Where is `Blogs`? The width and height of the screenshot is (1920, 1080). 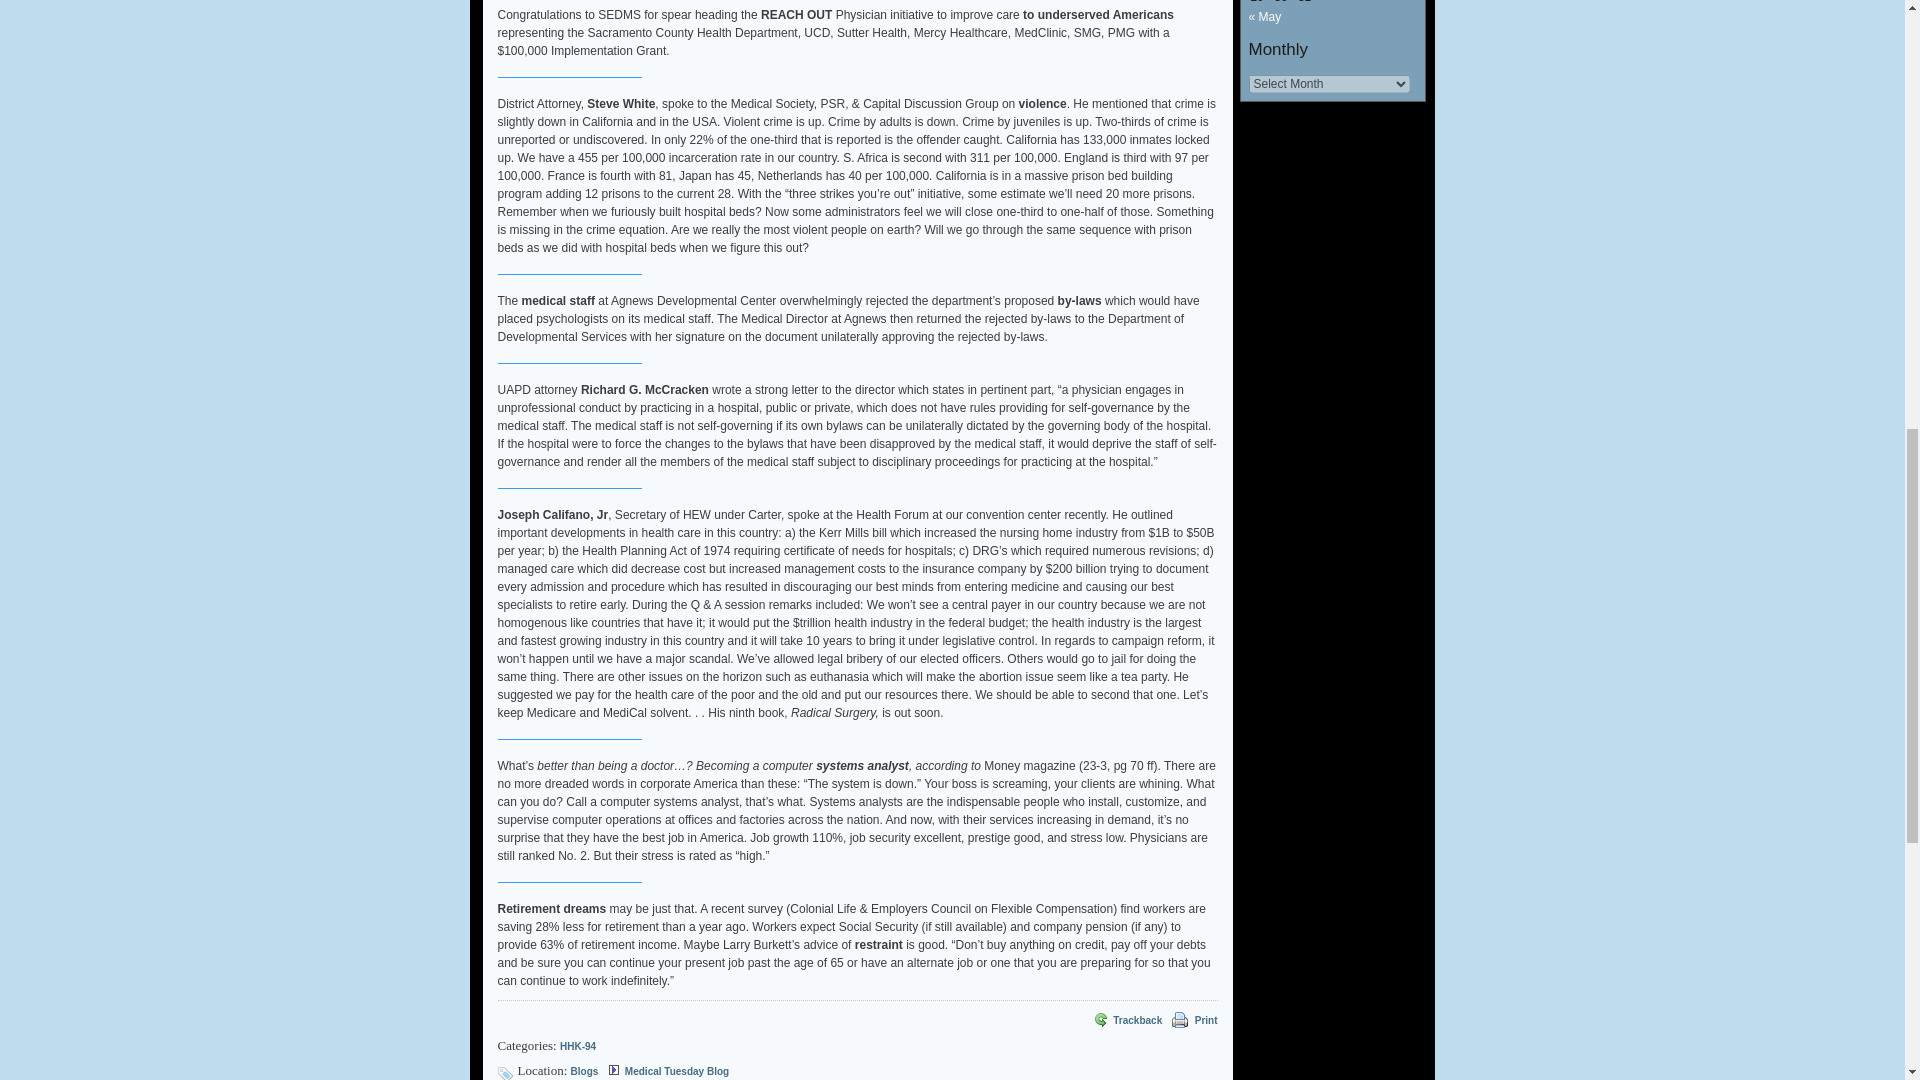
Blogs is located at coordinates (584, 1070).